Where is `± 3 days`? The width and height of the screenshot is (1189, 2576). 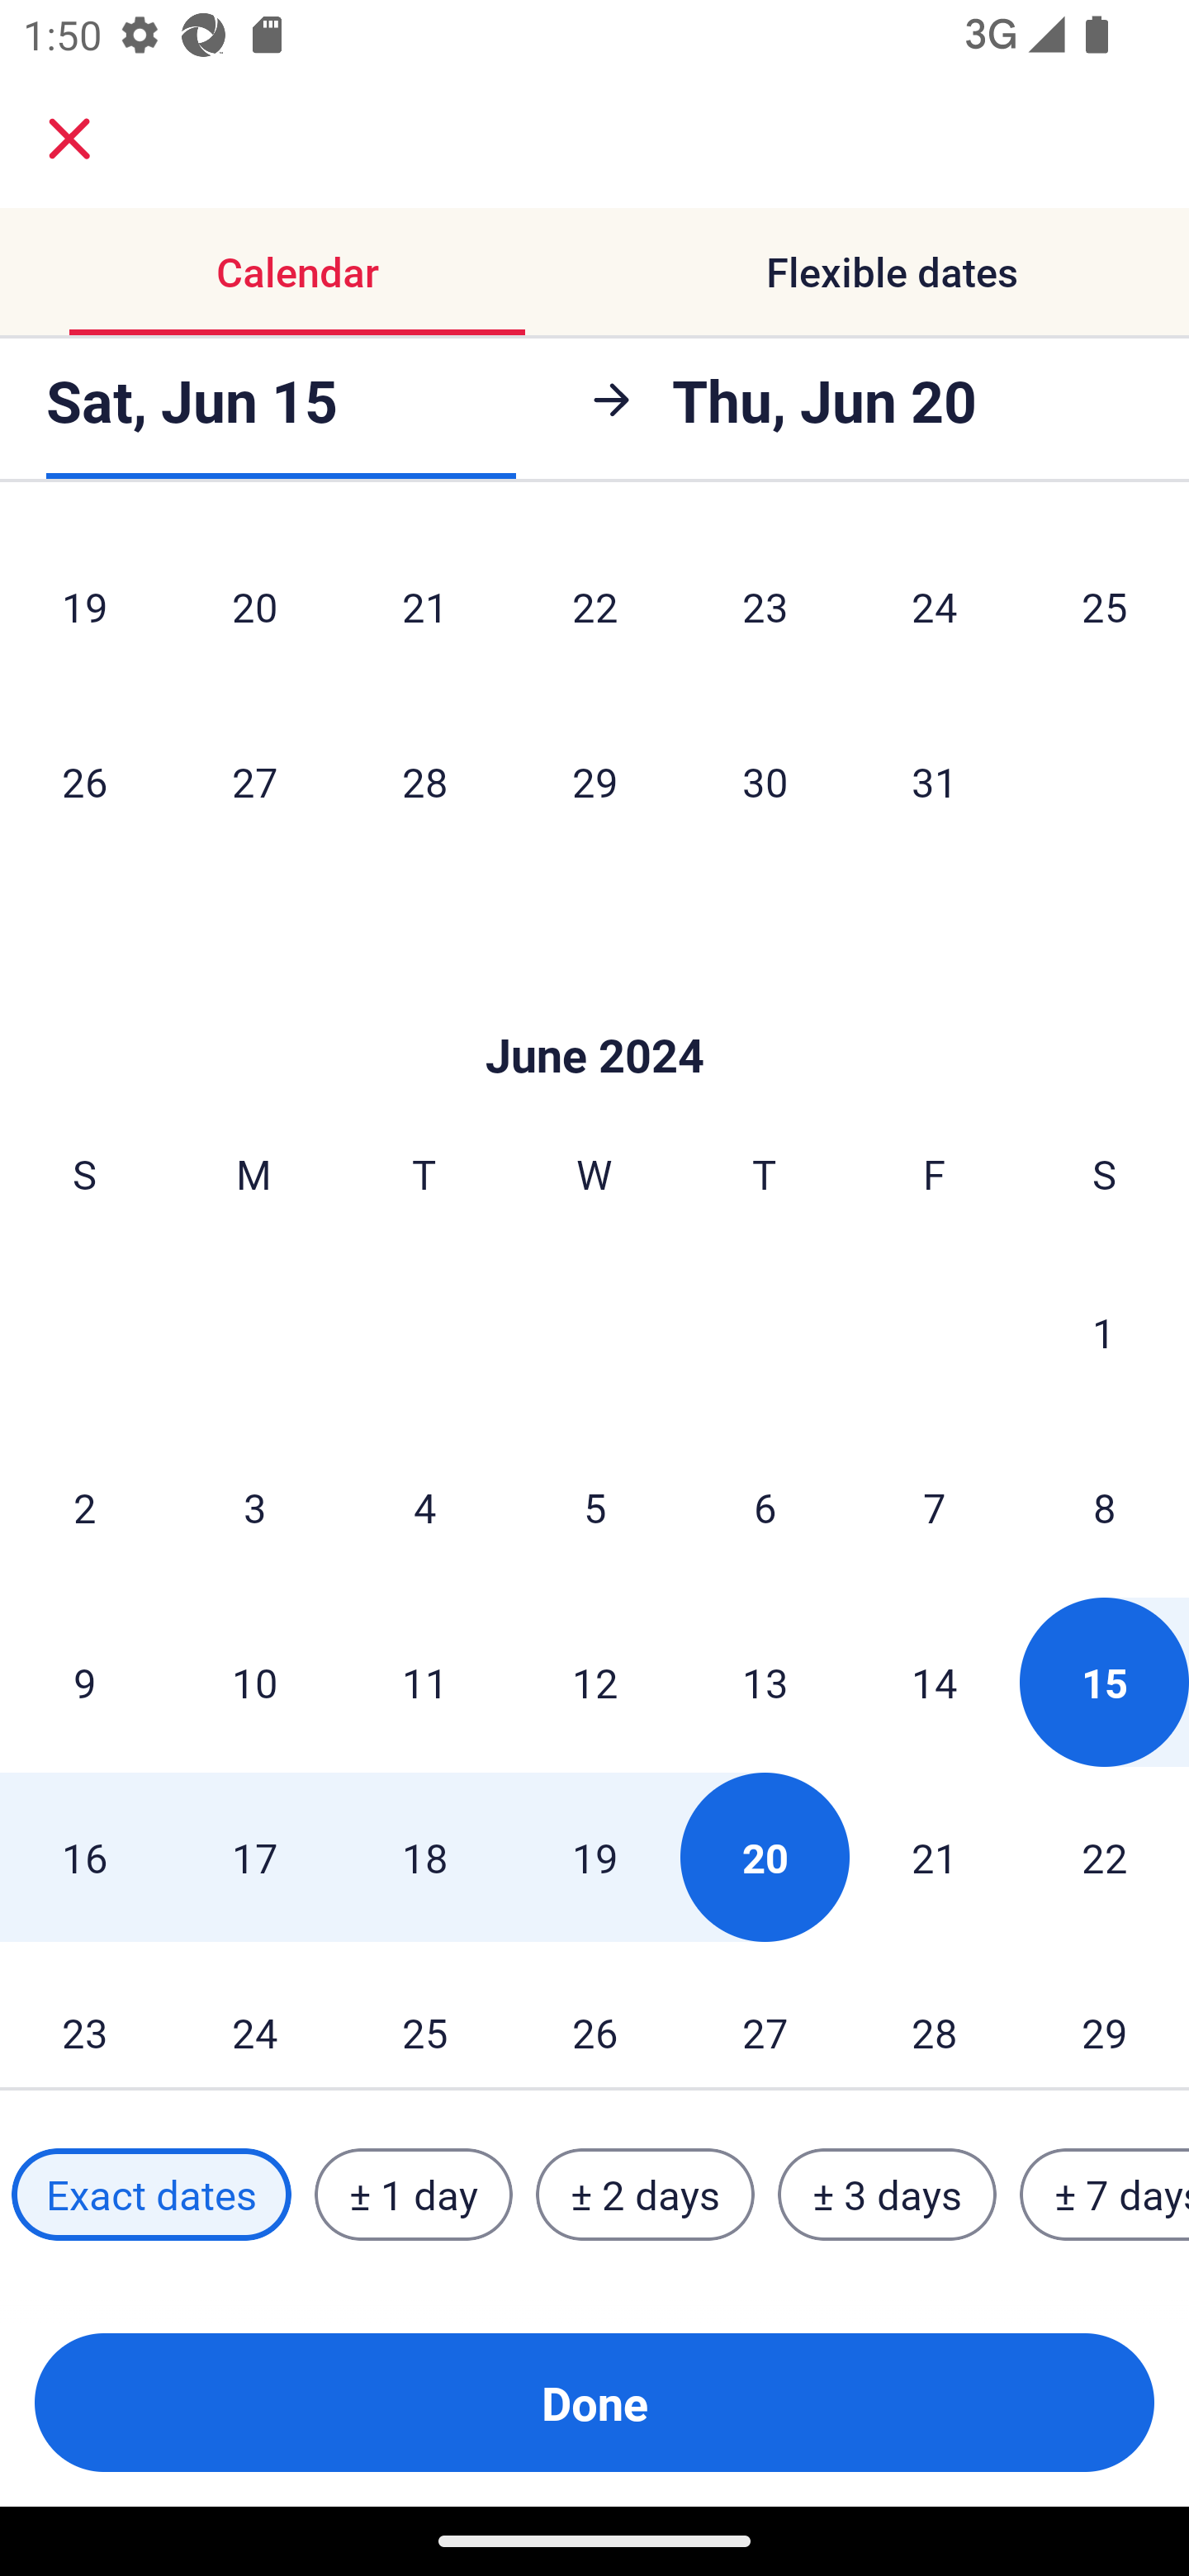 ± 3 days is located at coordinates (887, 2195).